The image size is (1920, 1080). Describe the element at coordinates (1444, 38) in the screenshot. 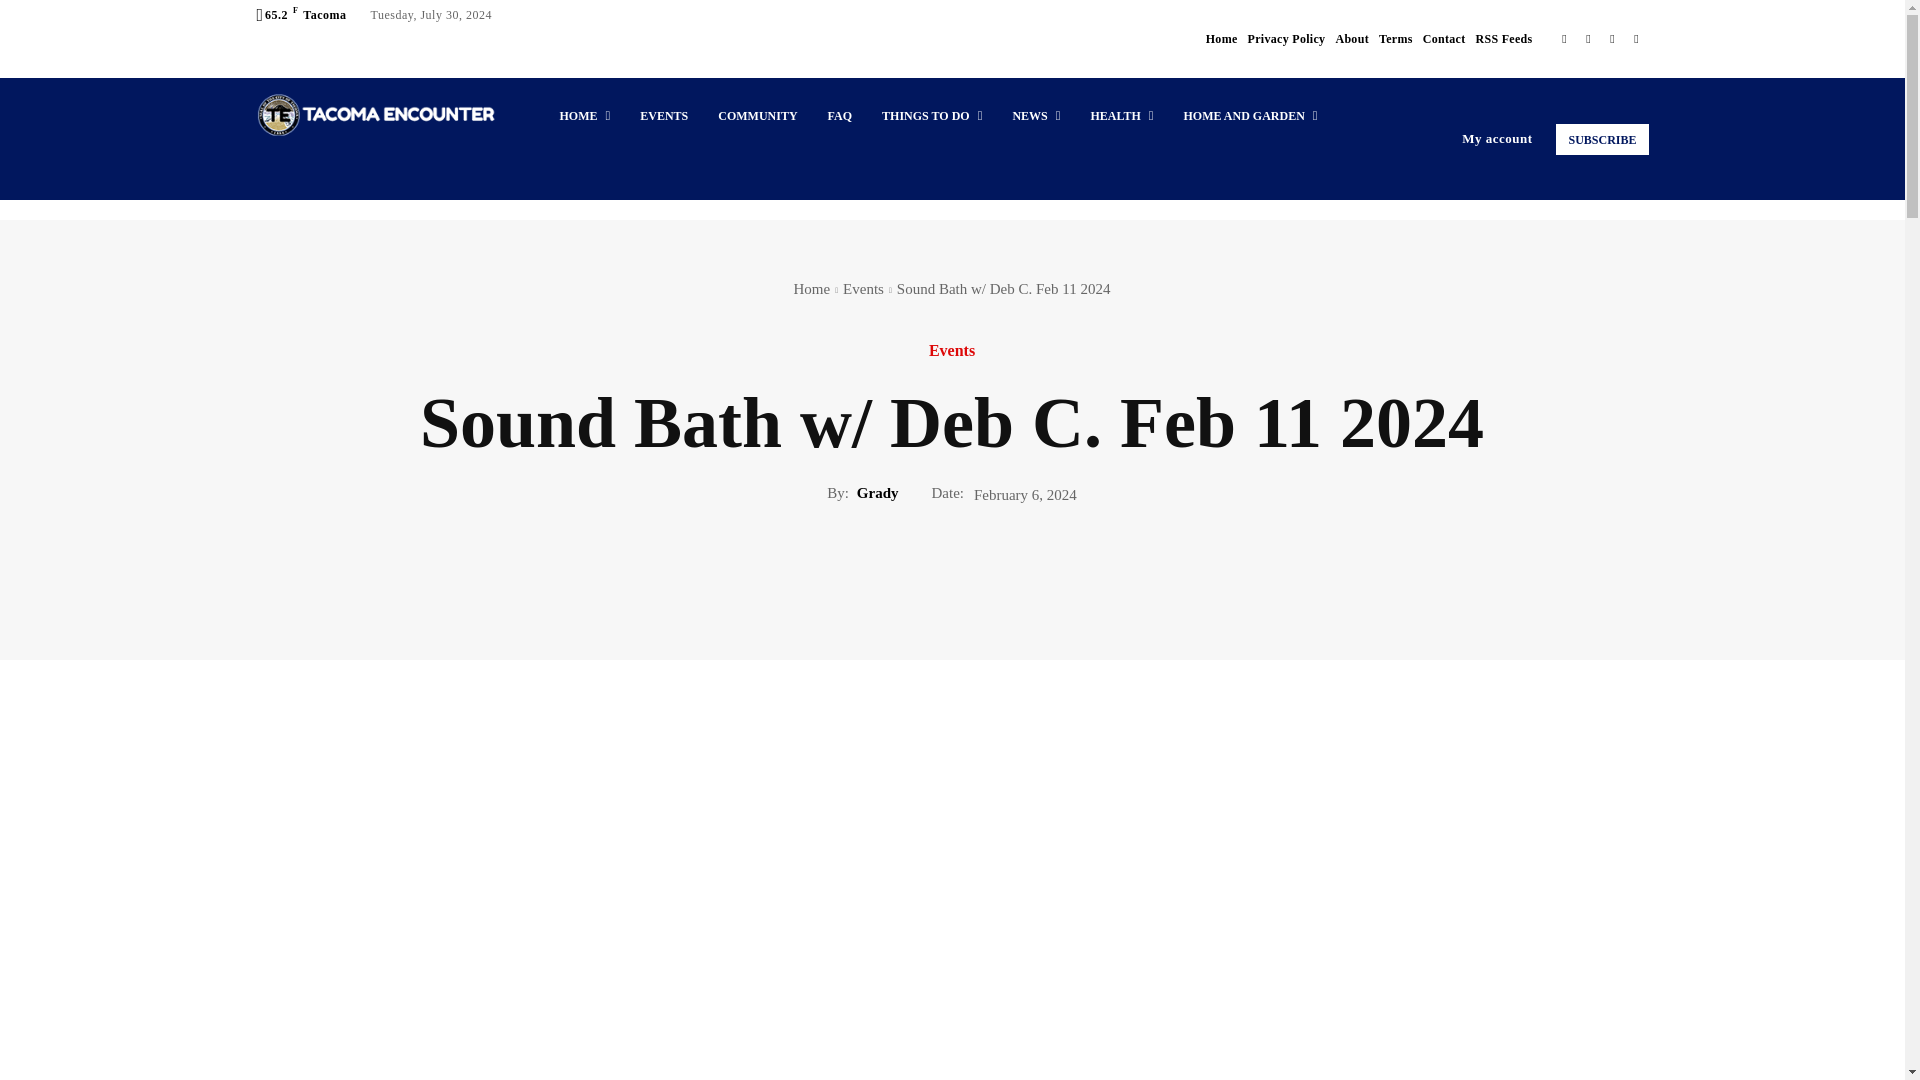

I see `Contact` at that location.